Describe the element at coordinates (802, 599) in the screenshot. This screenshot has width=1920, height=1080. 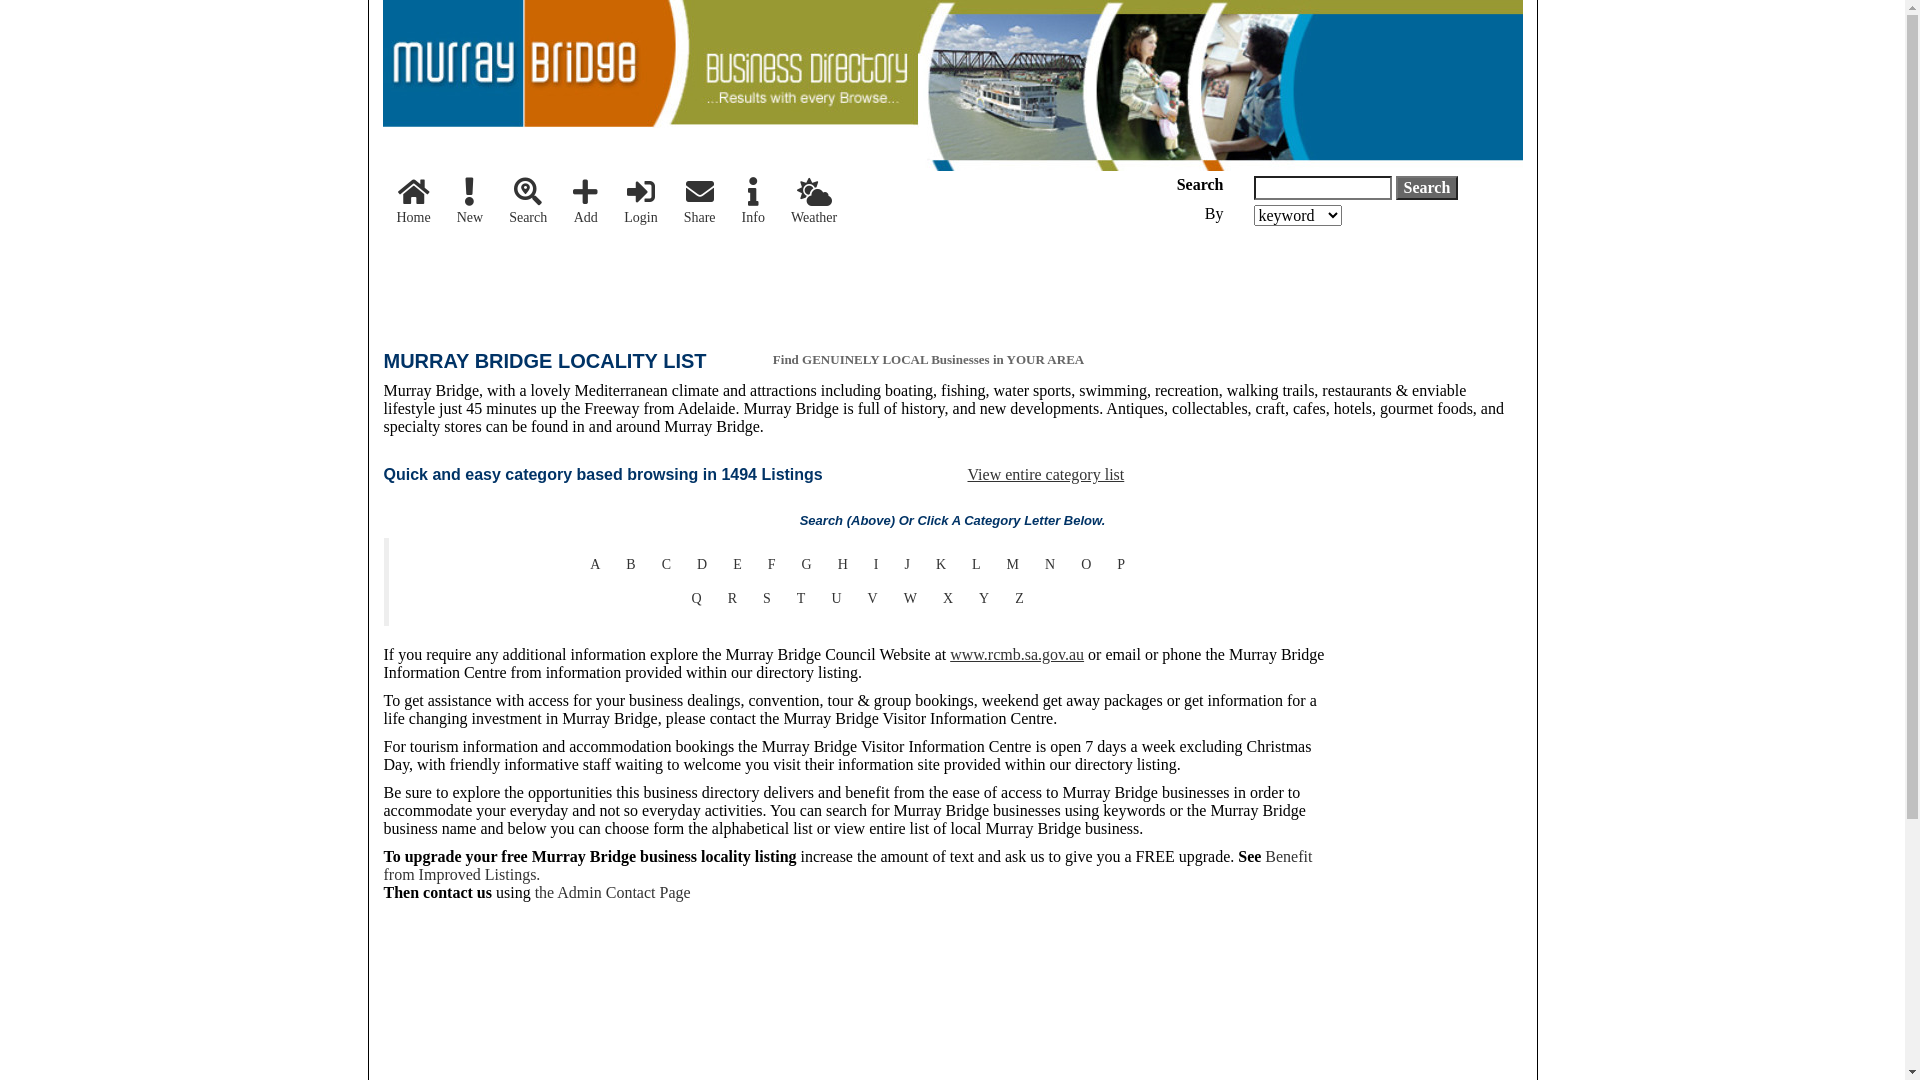
I see `T` at that location.